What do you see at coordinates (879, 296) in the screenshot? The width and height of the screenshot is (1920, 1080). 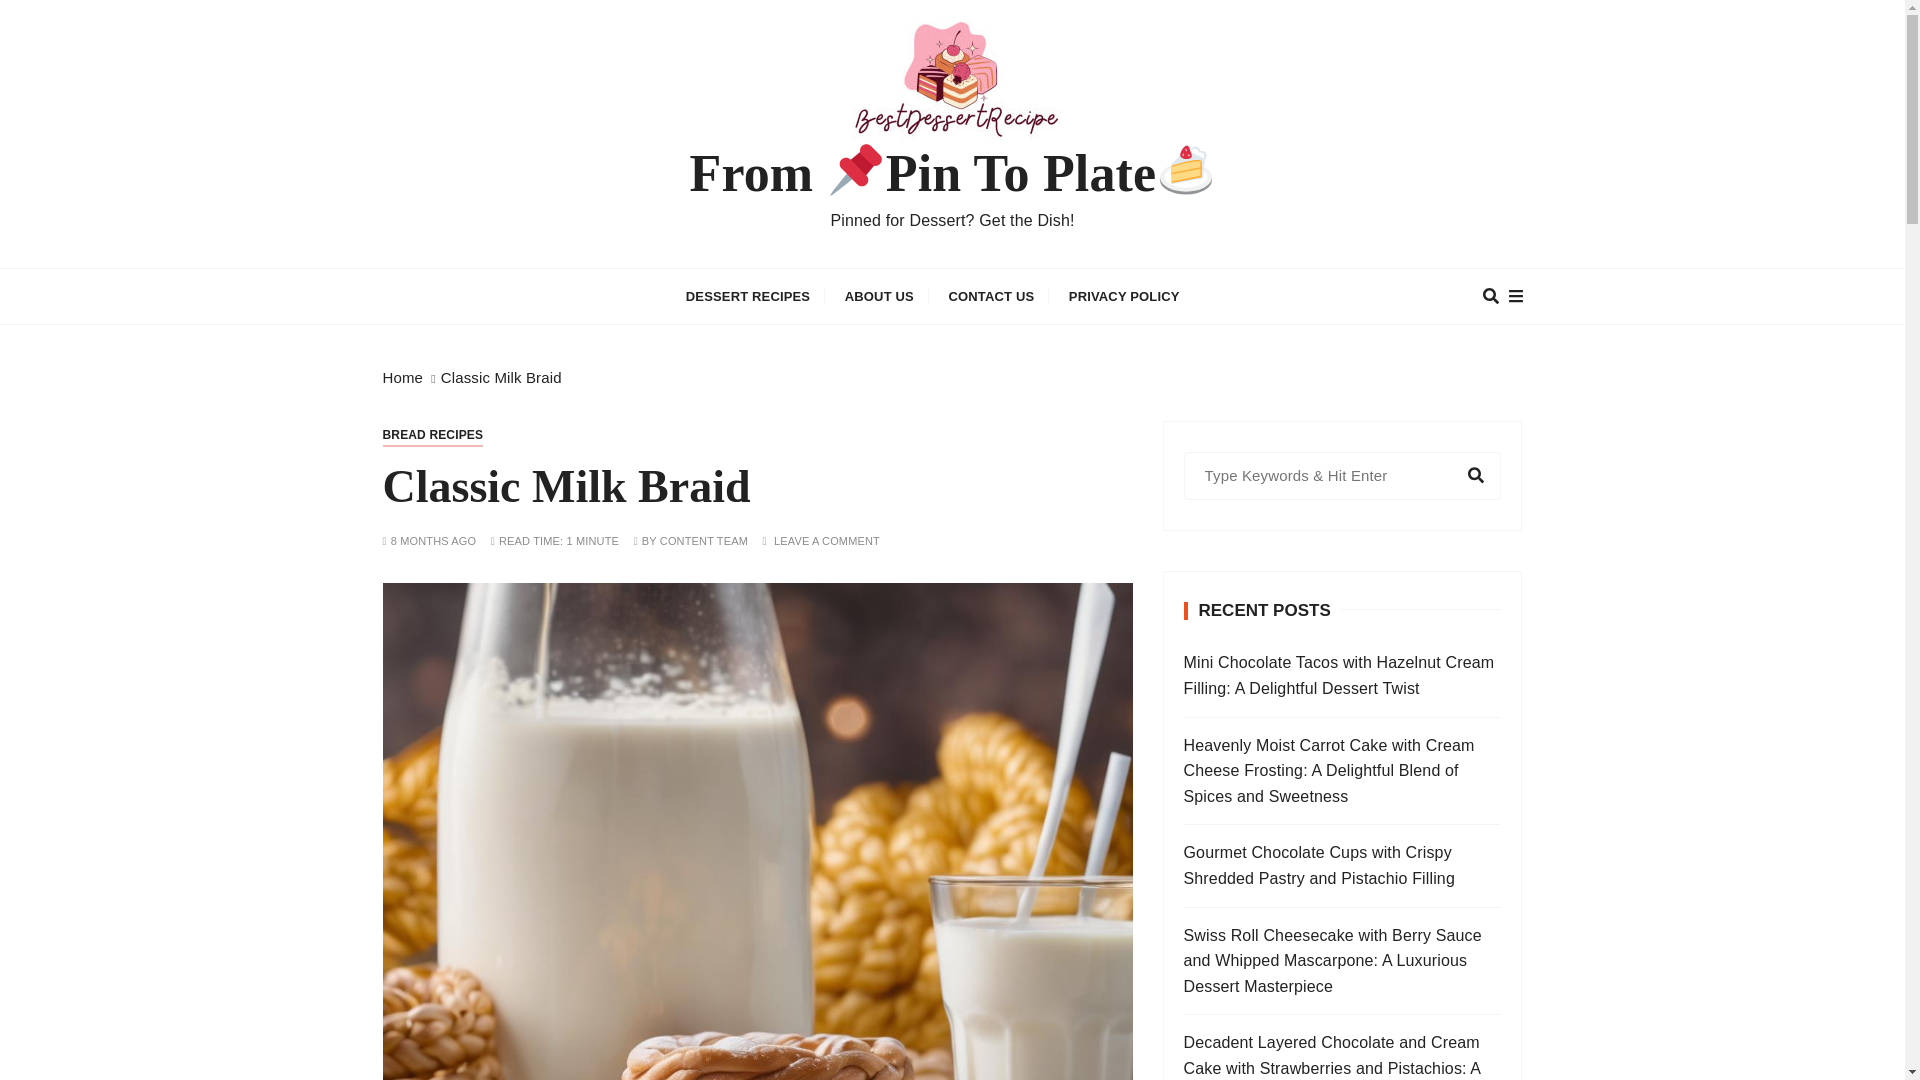 I see `ABOUT US` at bounding box center [879, 296].